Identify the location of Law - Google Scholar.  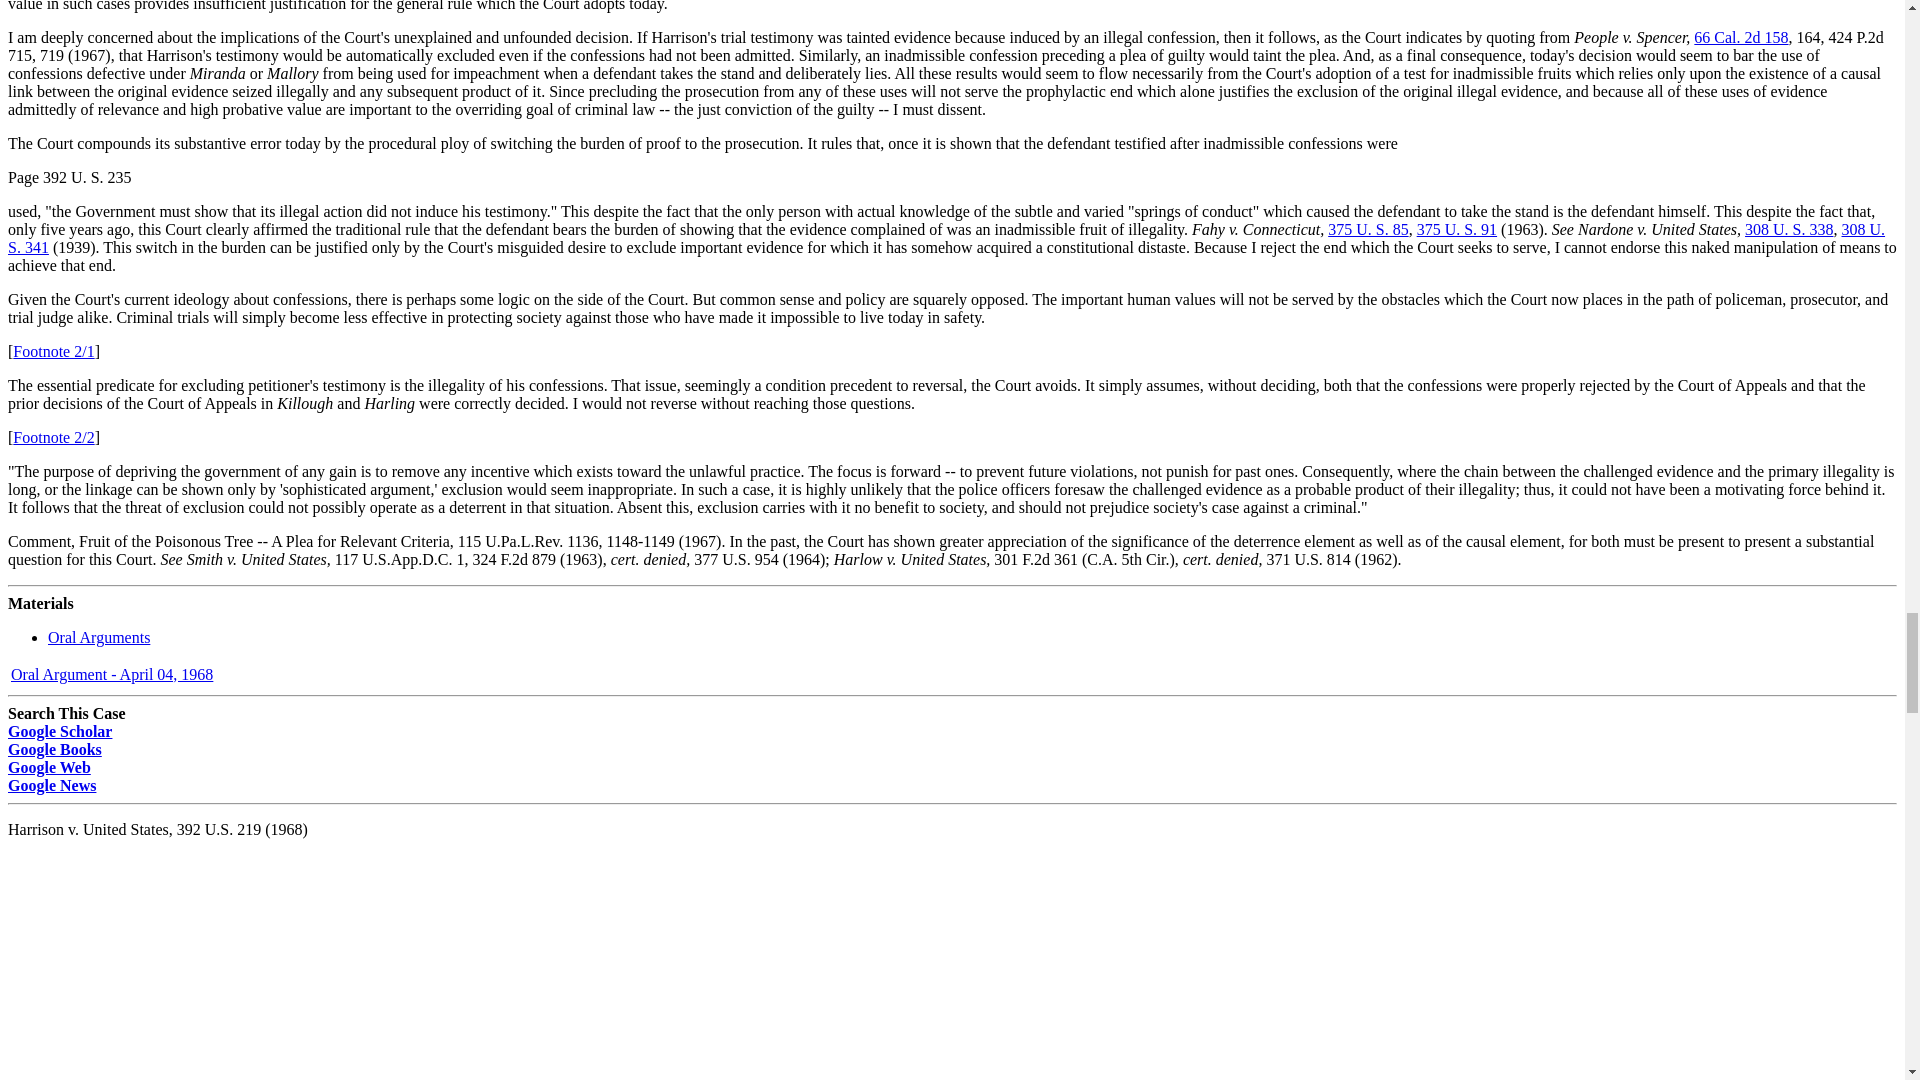
(59, 730).